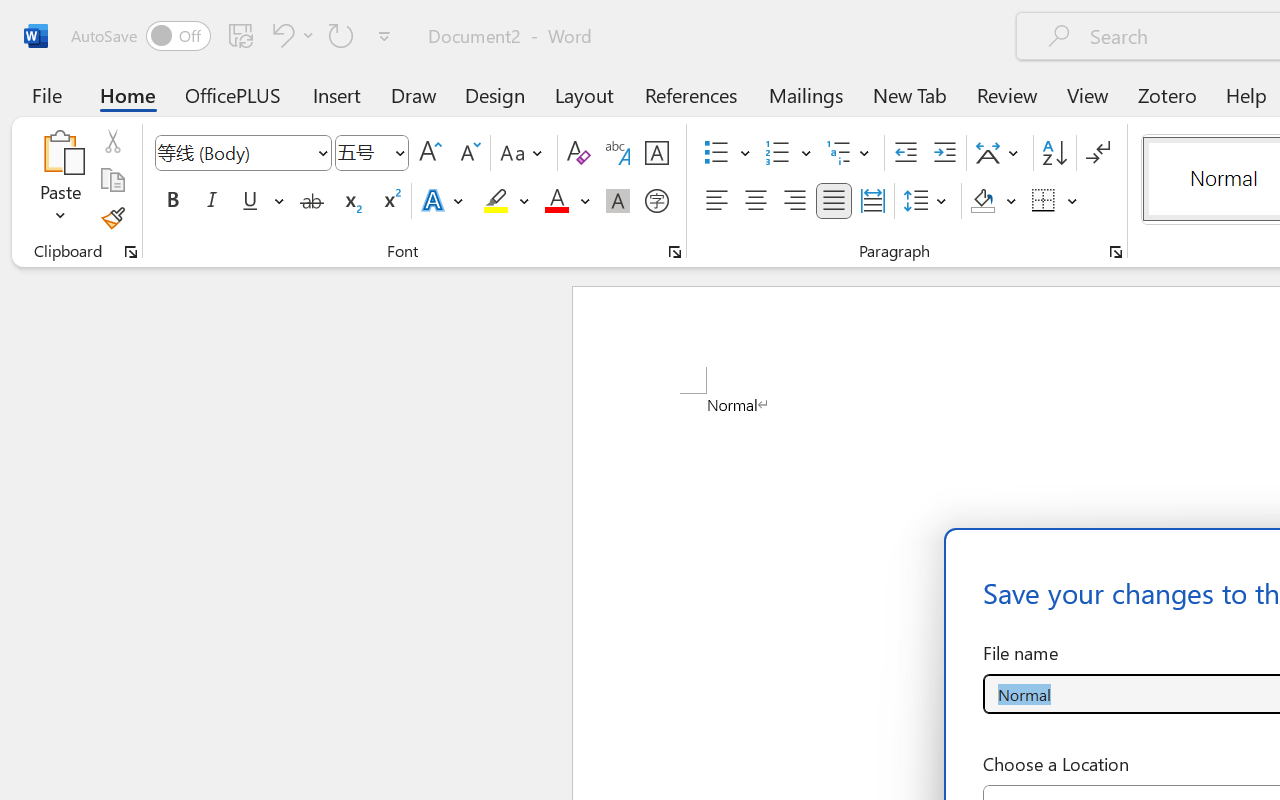 This screenshot has width=1280, height=800. What do you see at coordinates (46, 94) in the screenshot?
I see `File Tab` at bounding box center [46, 94].